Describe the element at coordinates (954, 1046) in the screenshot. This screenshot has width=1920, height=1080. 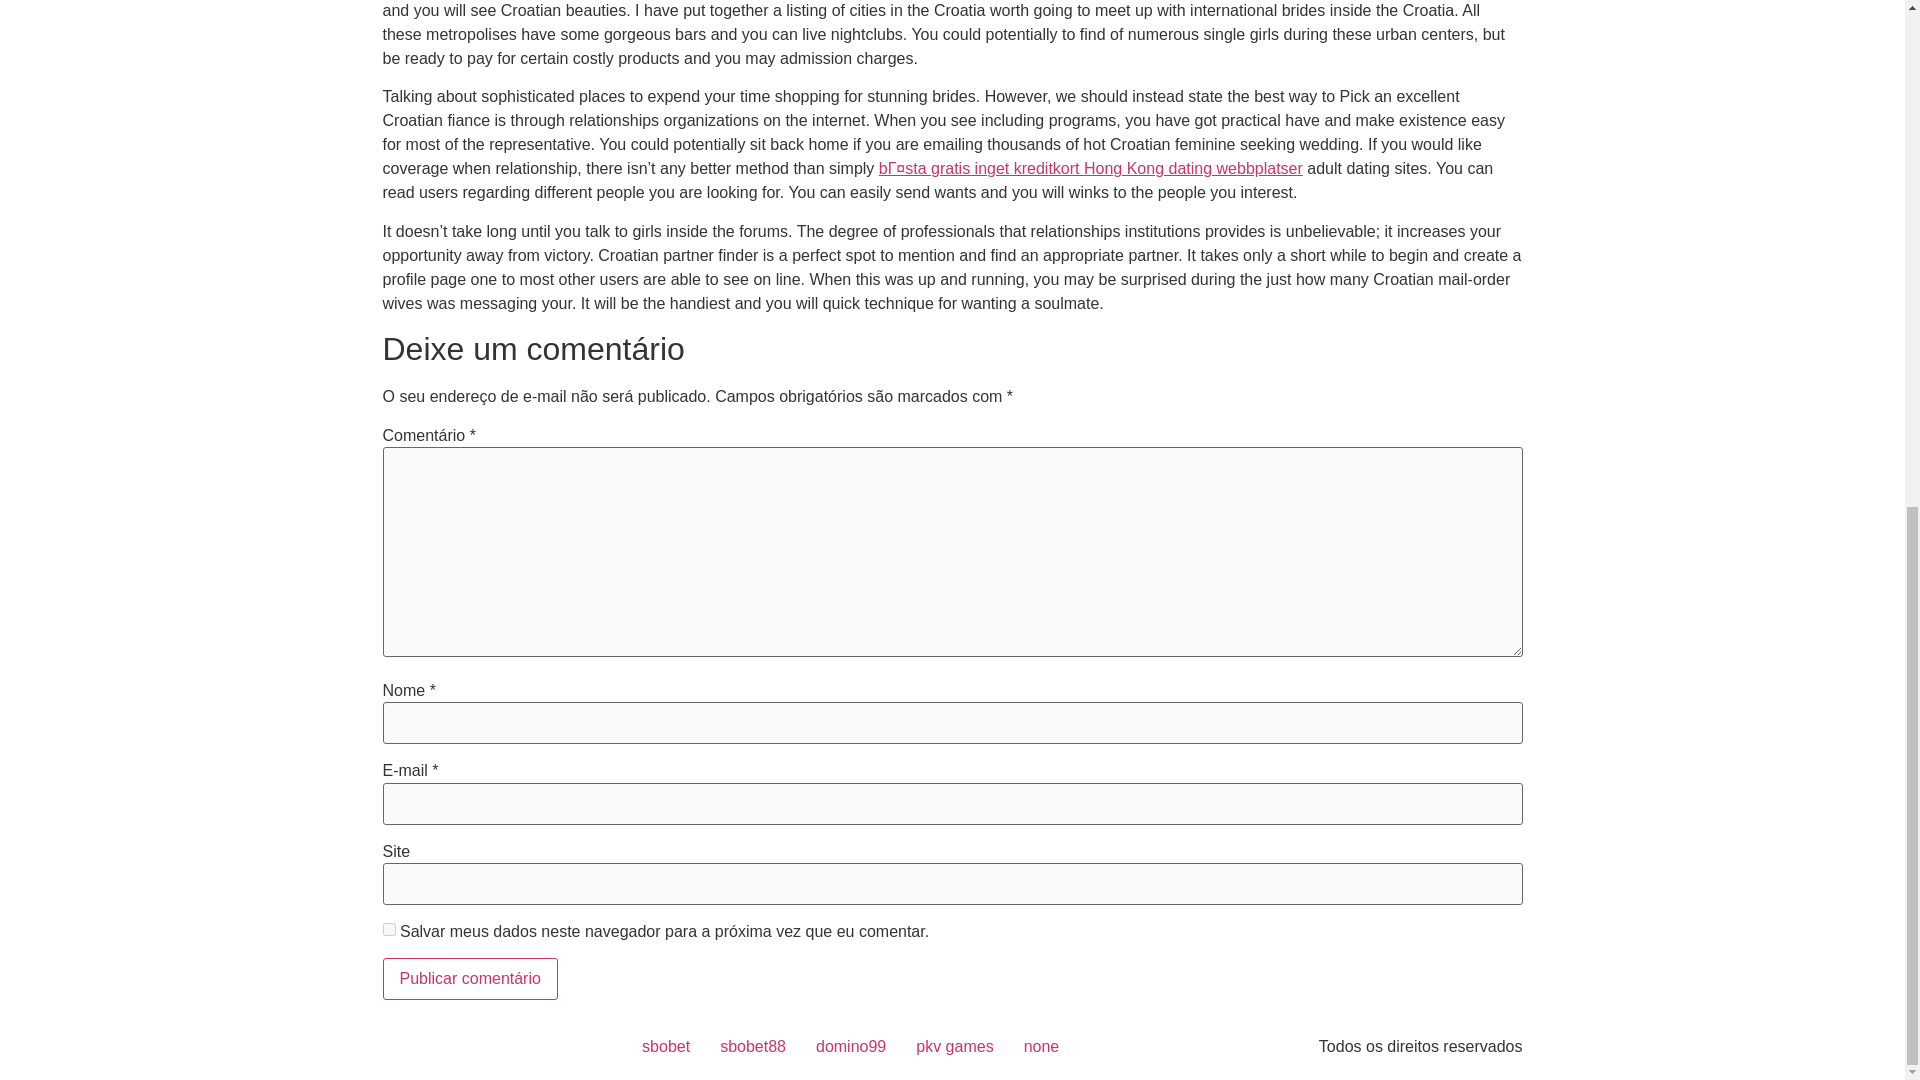
I see `pkv games` at that location.